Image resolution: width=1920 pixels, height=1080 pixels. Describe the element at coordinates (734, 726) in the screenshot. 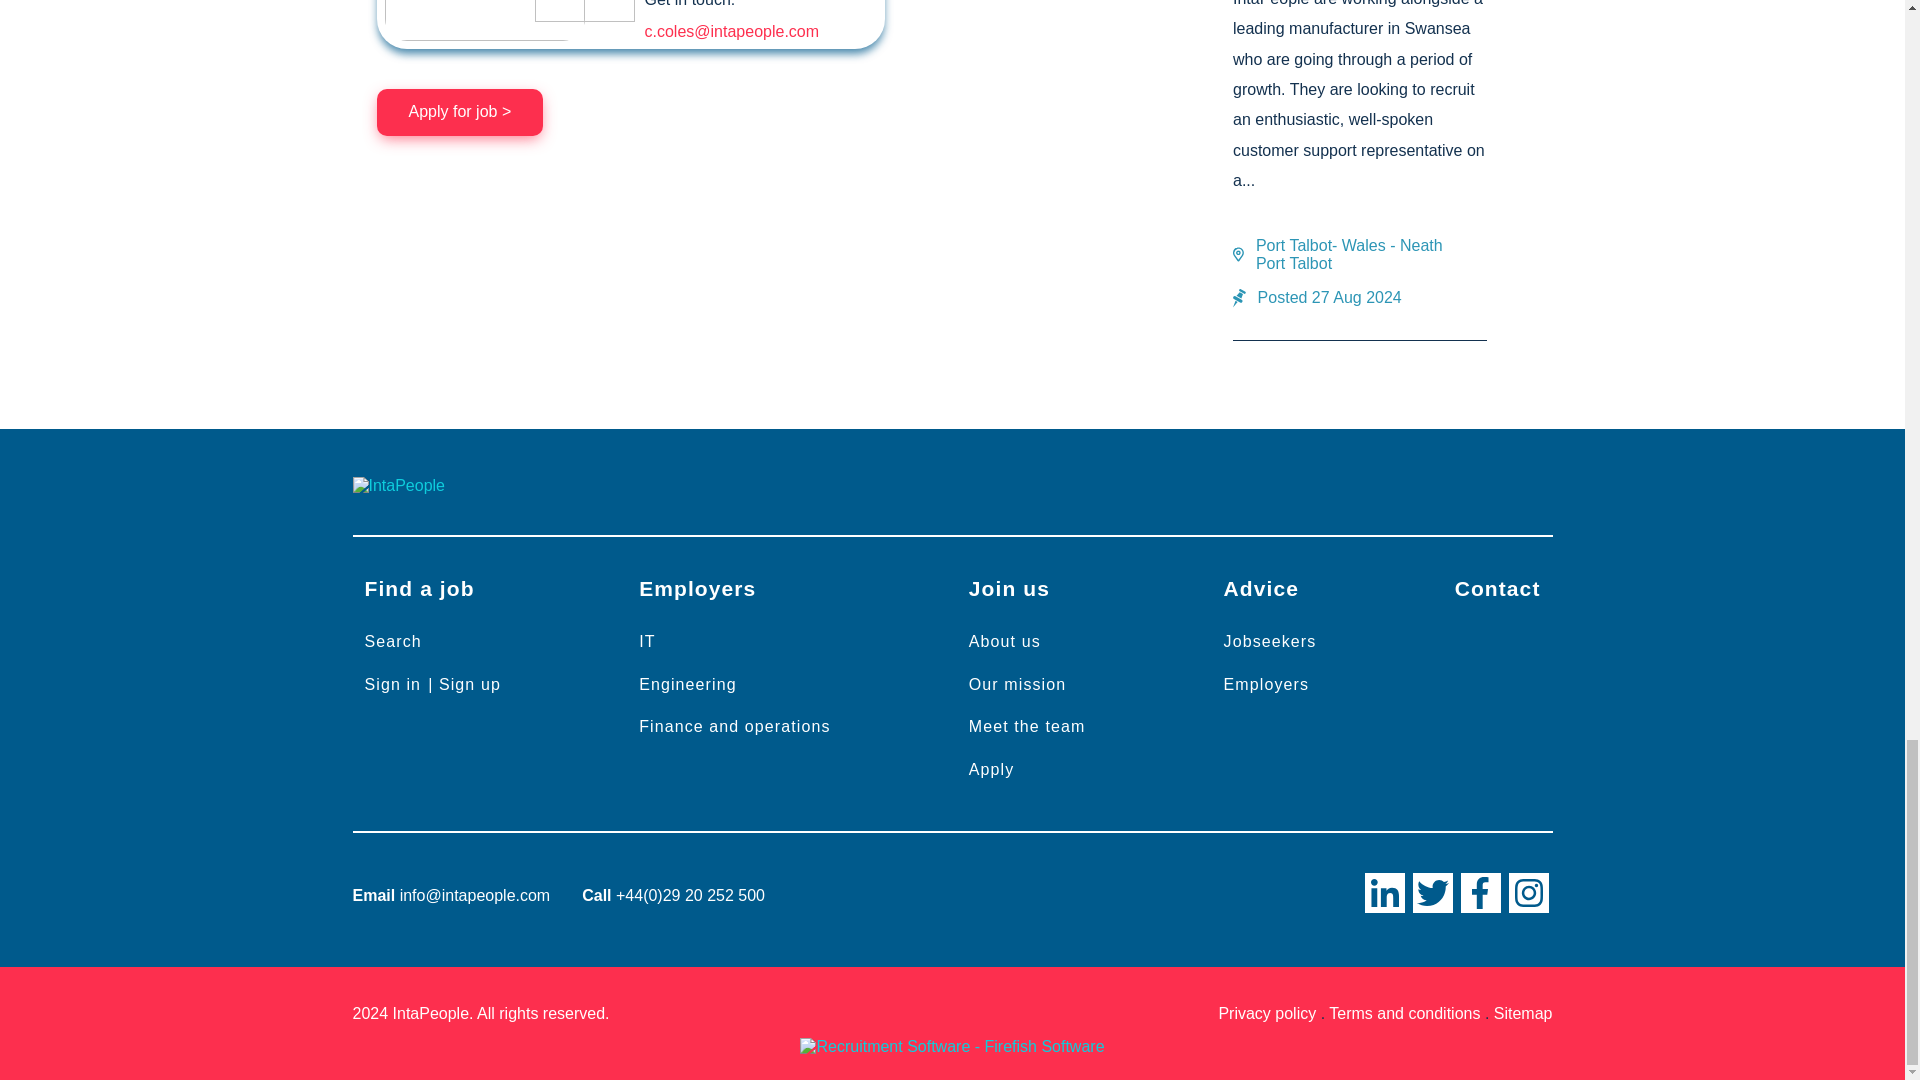

I see `Finance and operations` at that location.